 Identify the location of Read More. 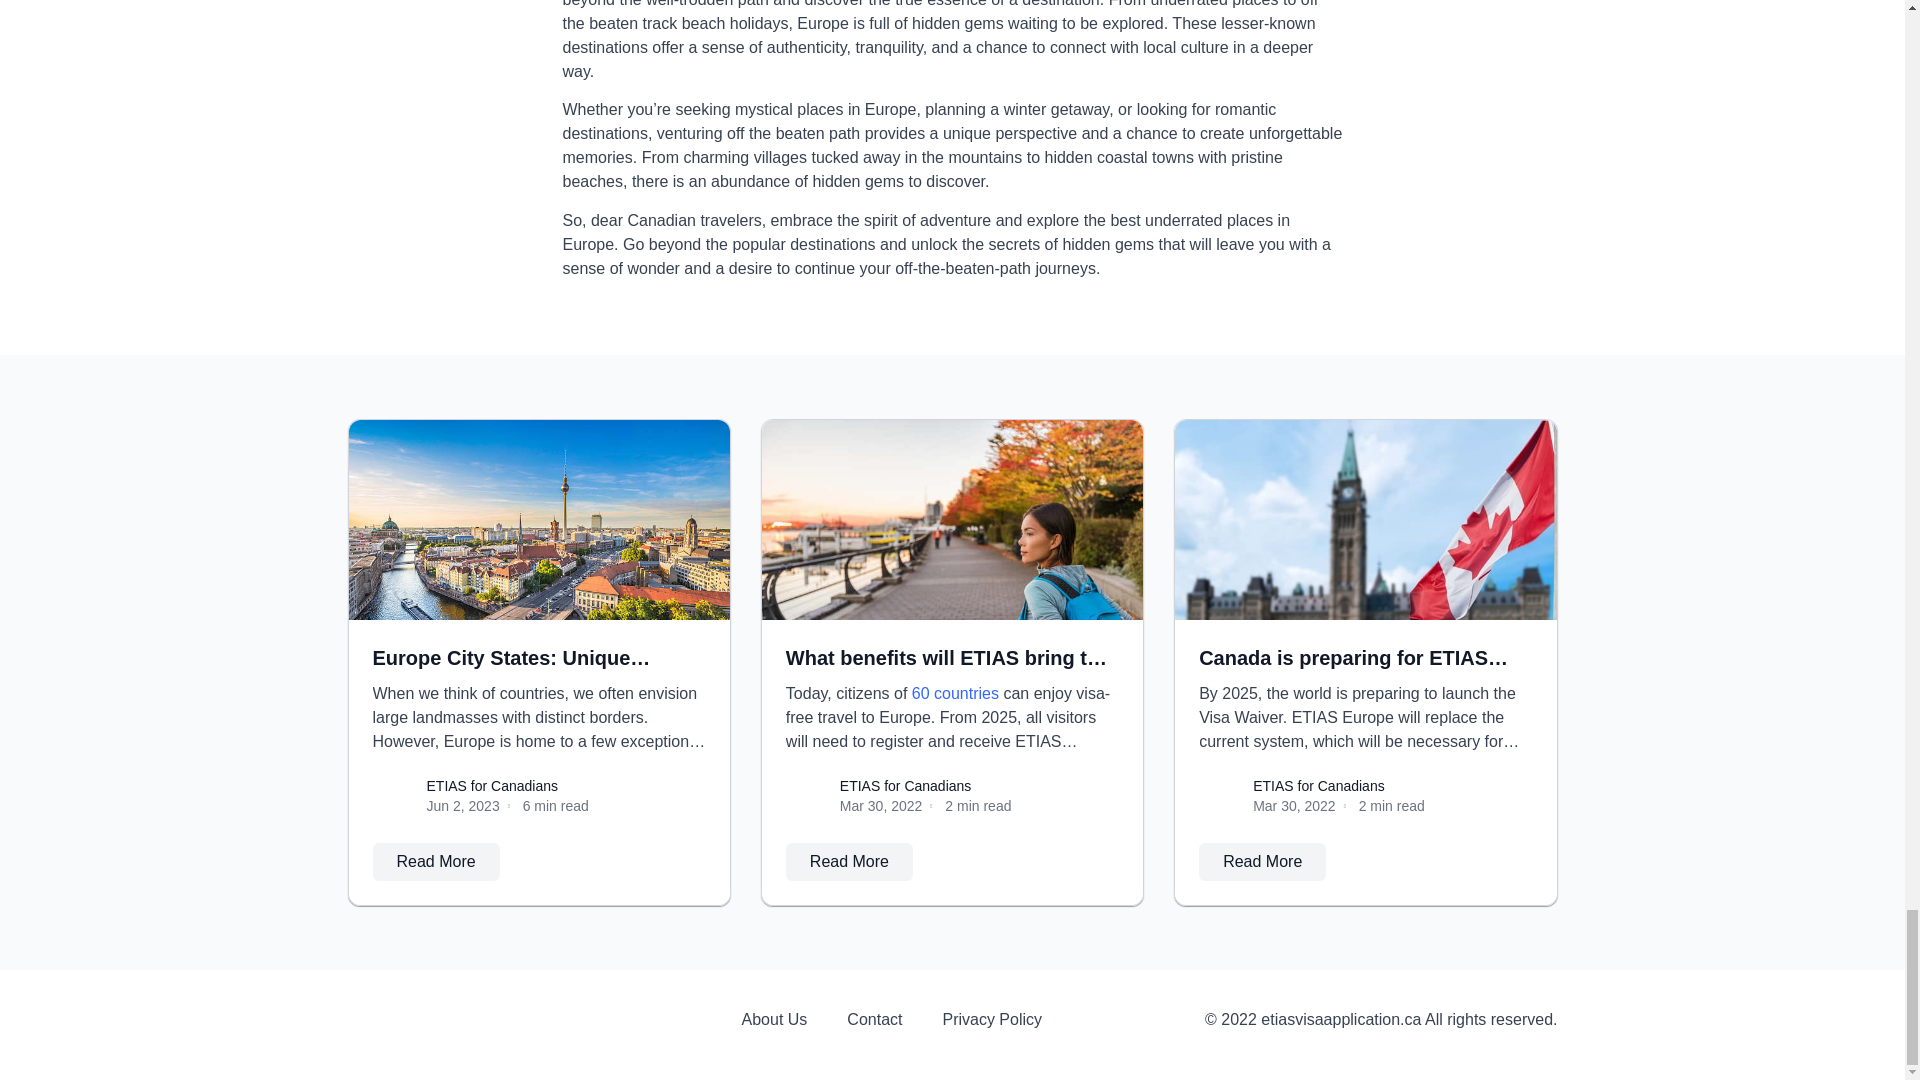
(1262, 862).